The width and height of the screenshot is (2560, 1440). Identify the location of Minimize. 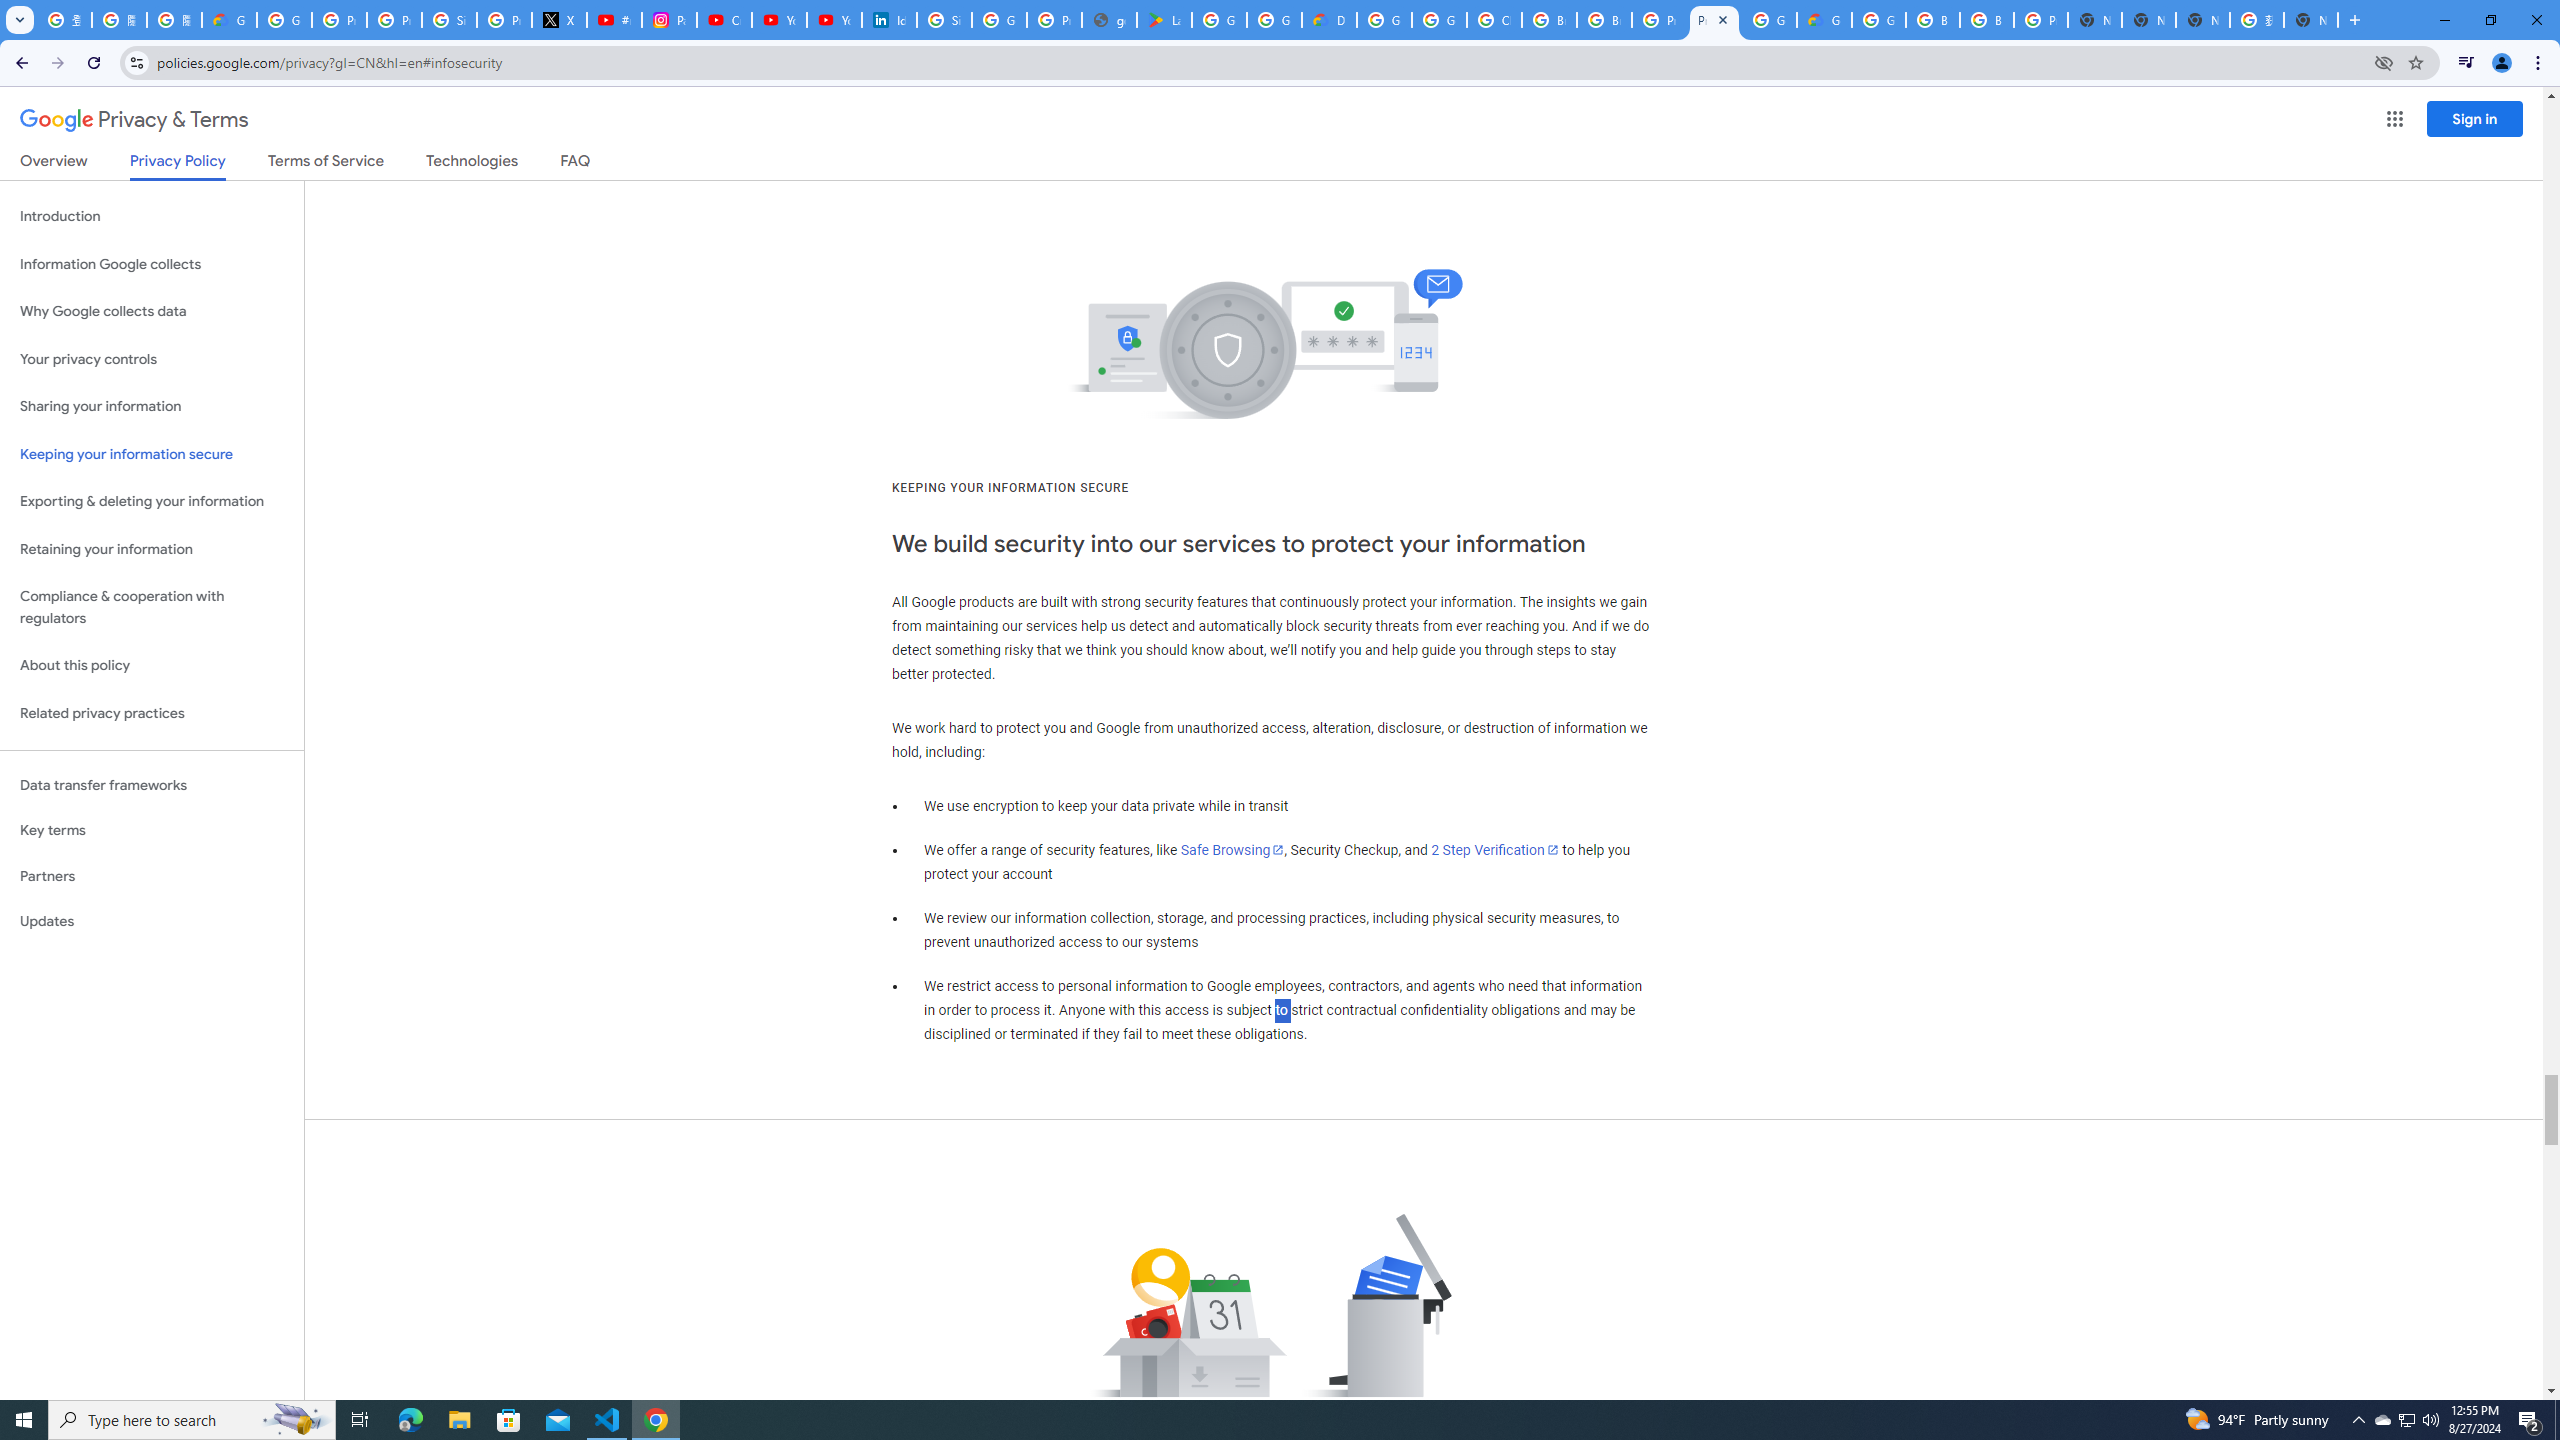
(2444, 20).